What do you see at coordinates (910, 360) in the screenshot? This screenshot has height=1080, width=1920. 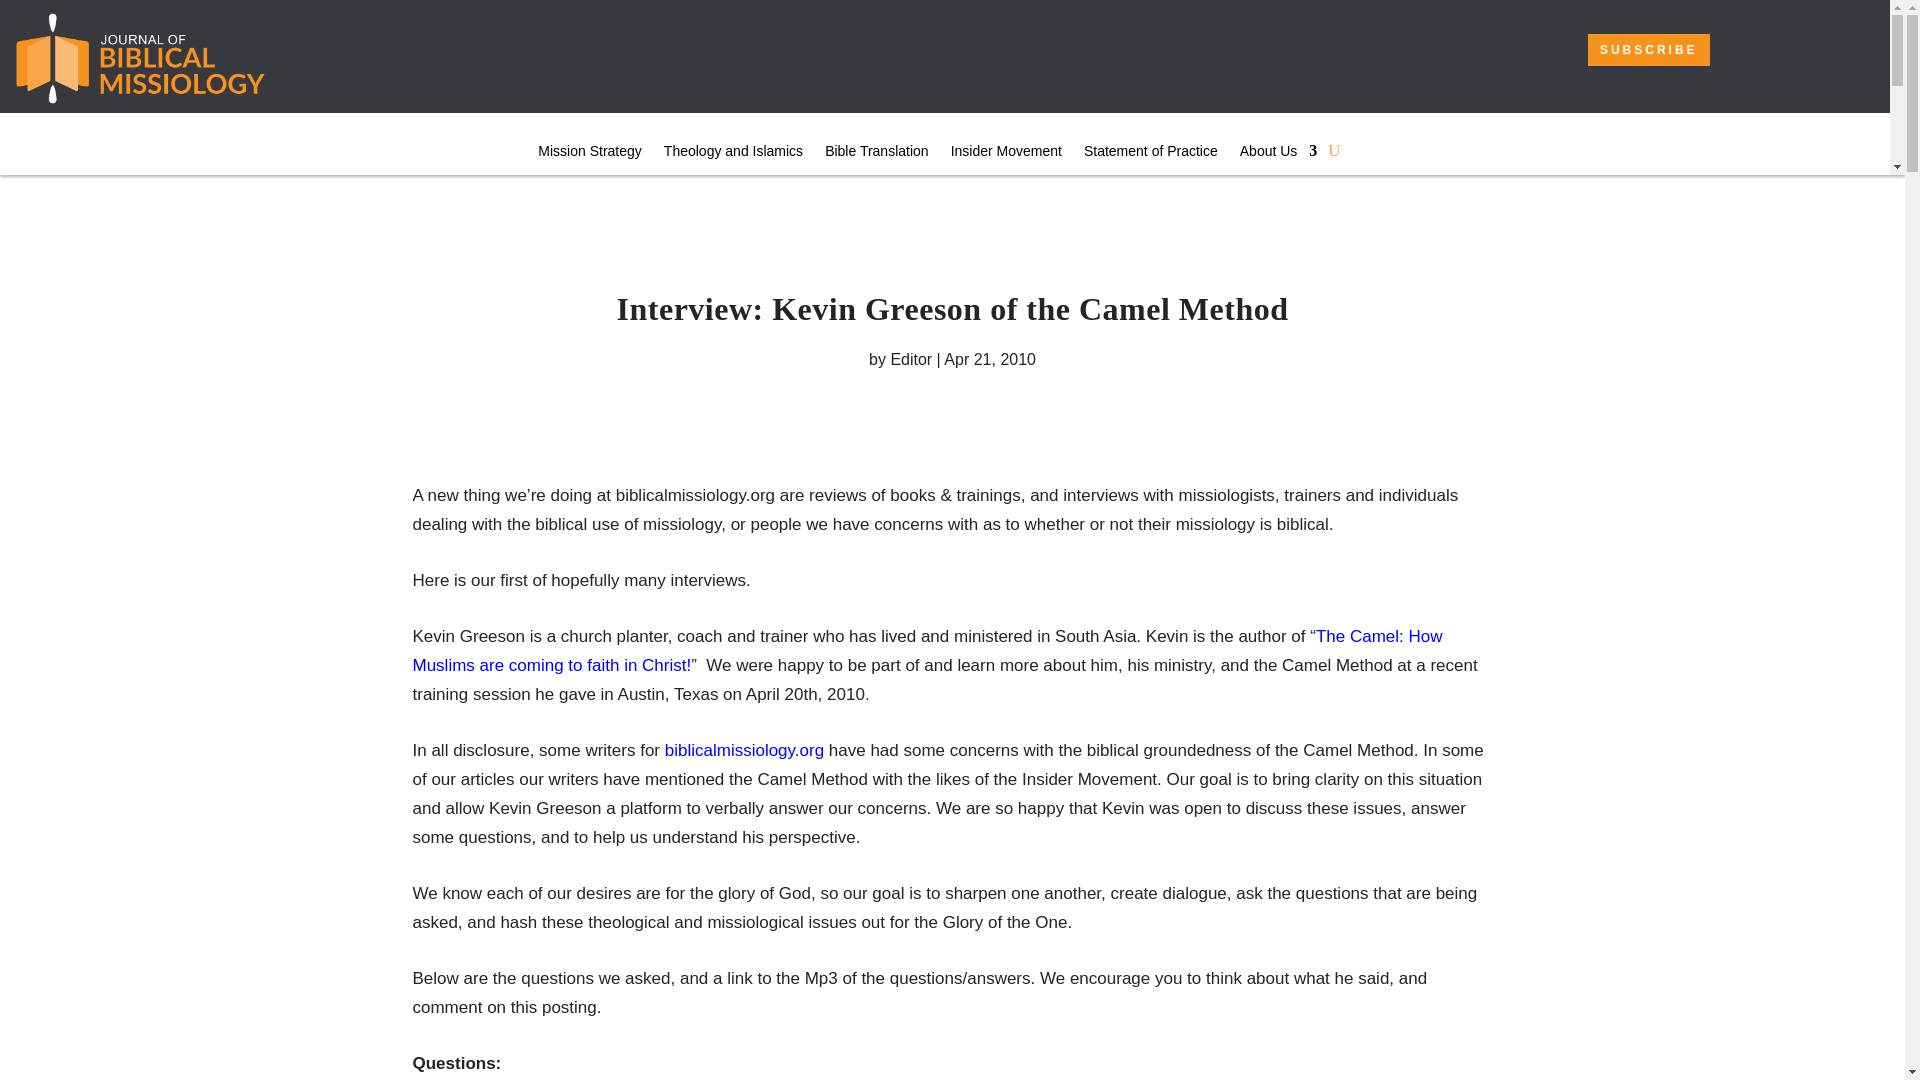 I see `Editor` at bounding box center [910, 360].